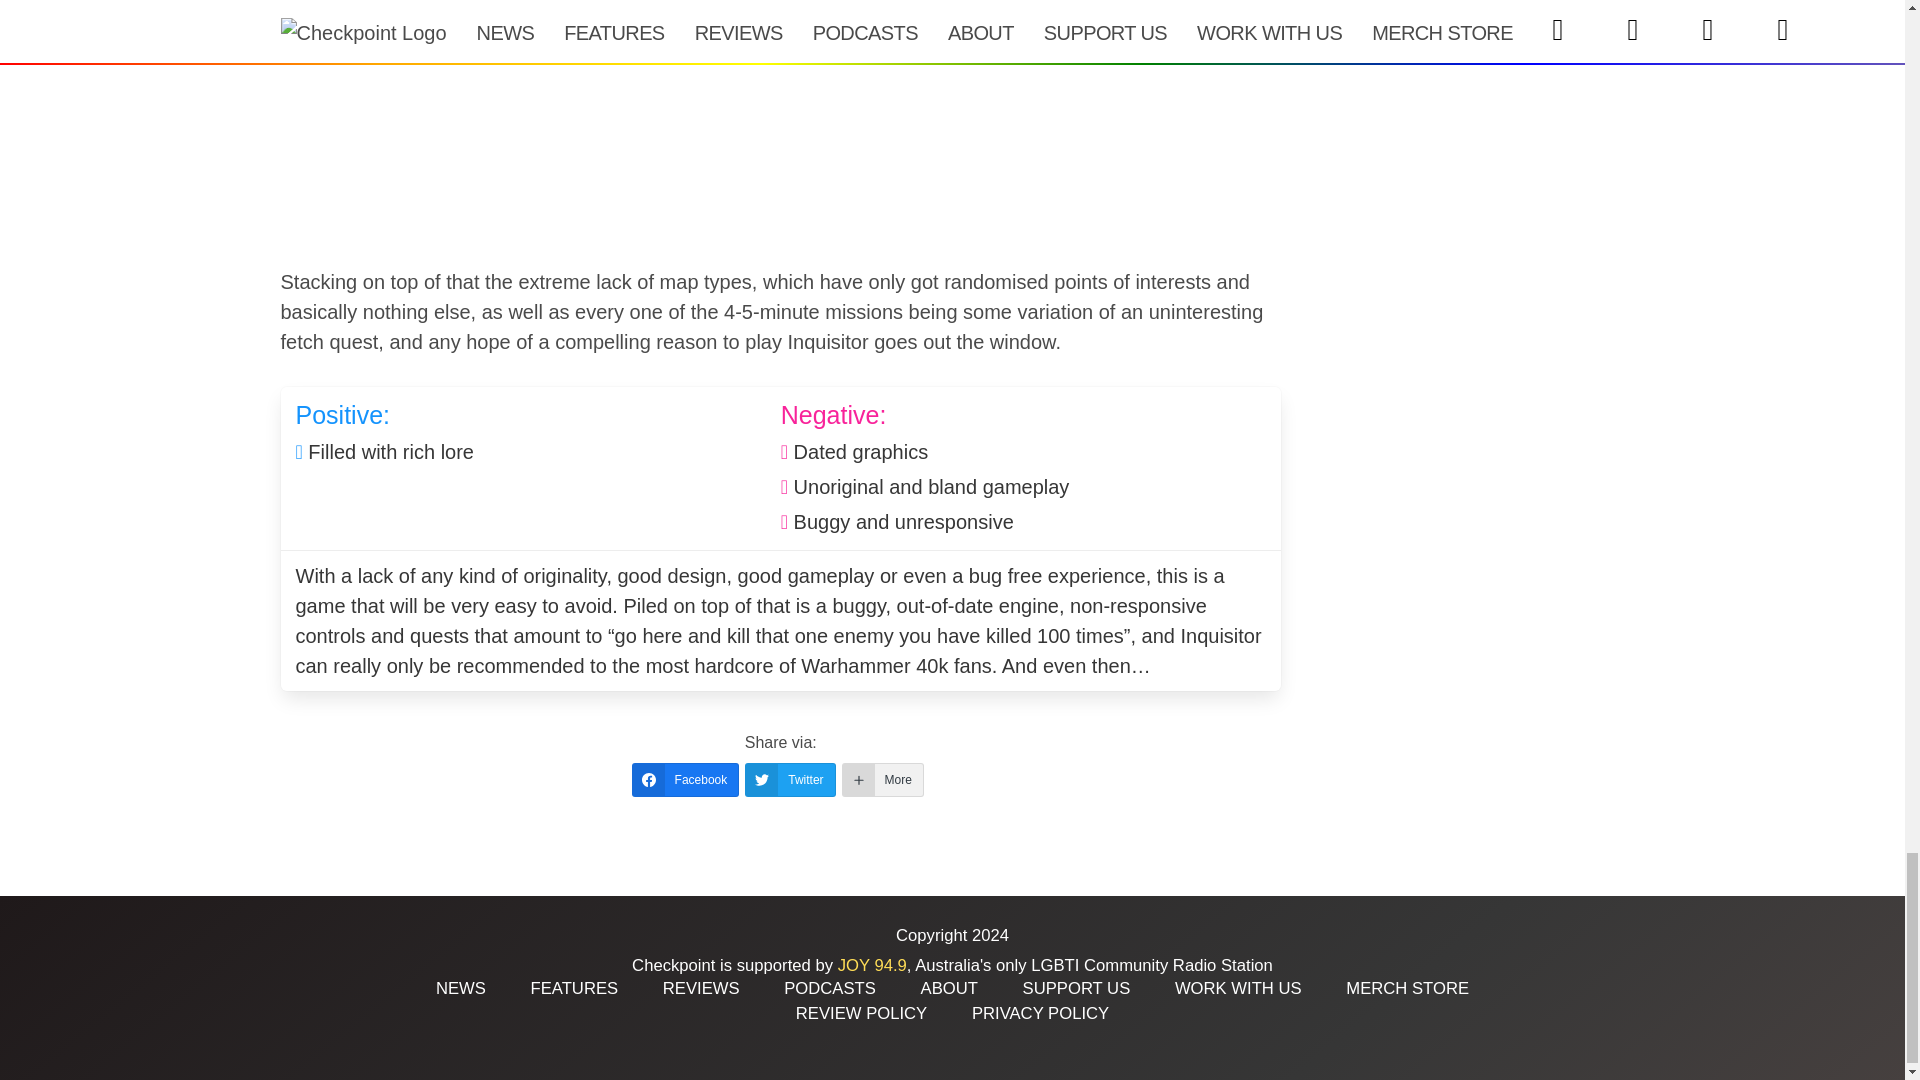  What do you see at coordinates (790, 780) in the screenshot?
I see `Twitter` at bounding box center [790, 780].